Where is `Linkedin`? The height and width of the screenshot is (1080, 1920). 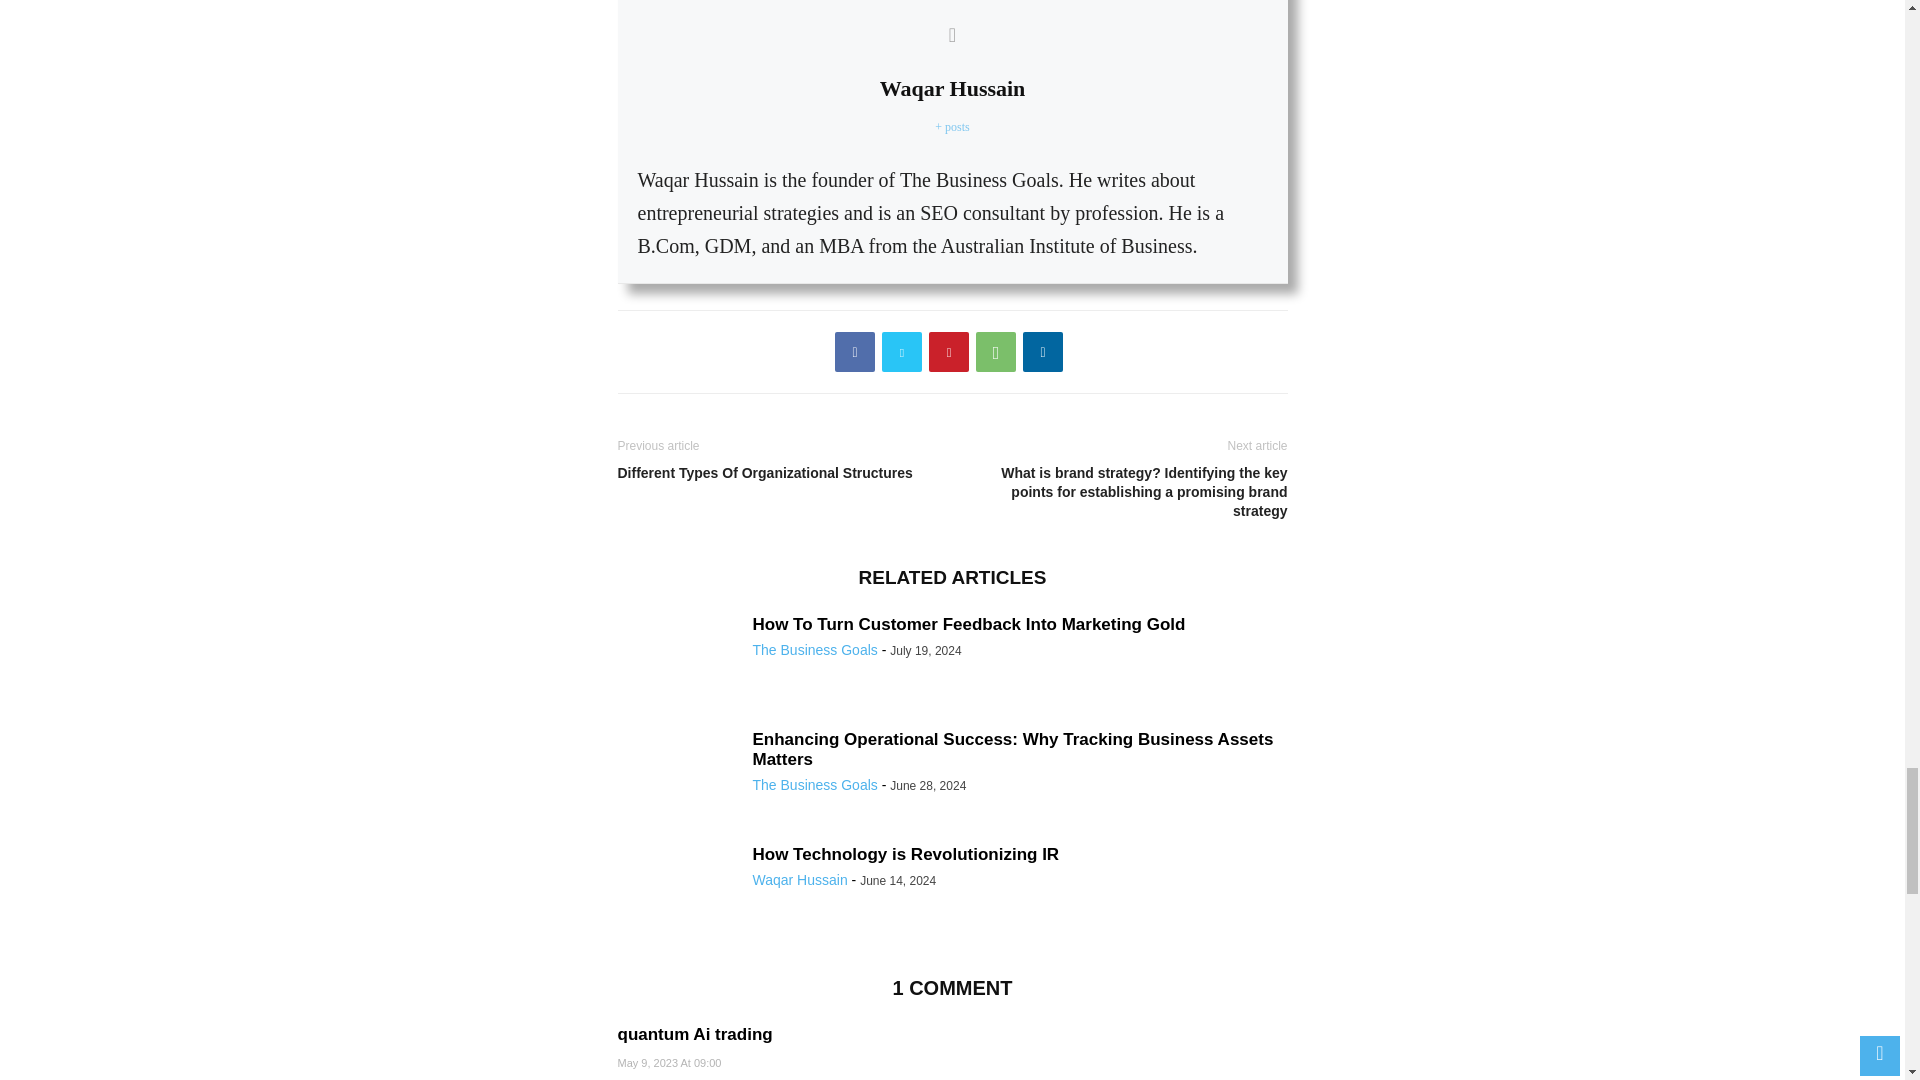 Linkedin is located at coordinates (1043, 351).